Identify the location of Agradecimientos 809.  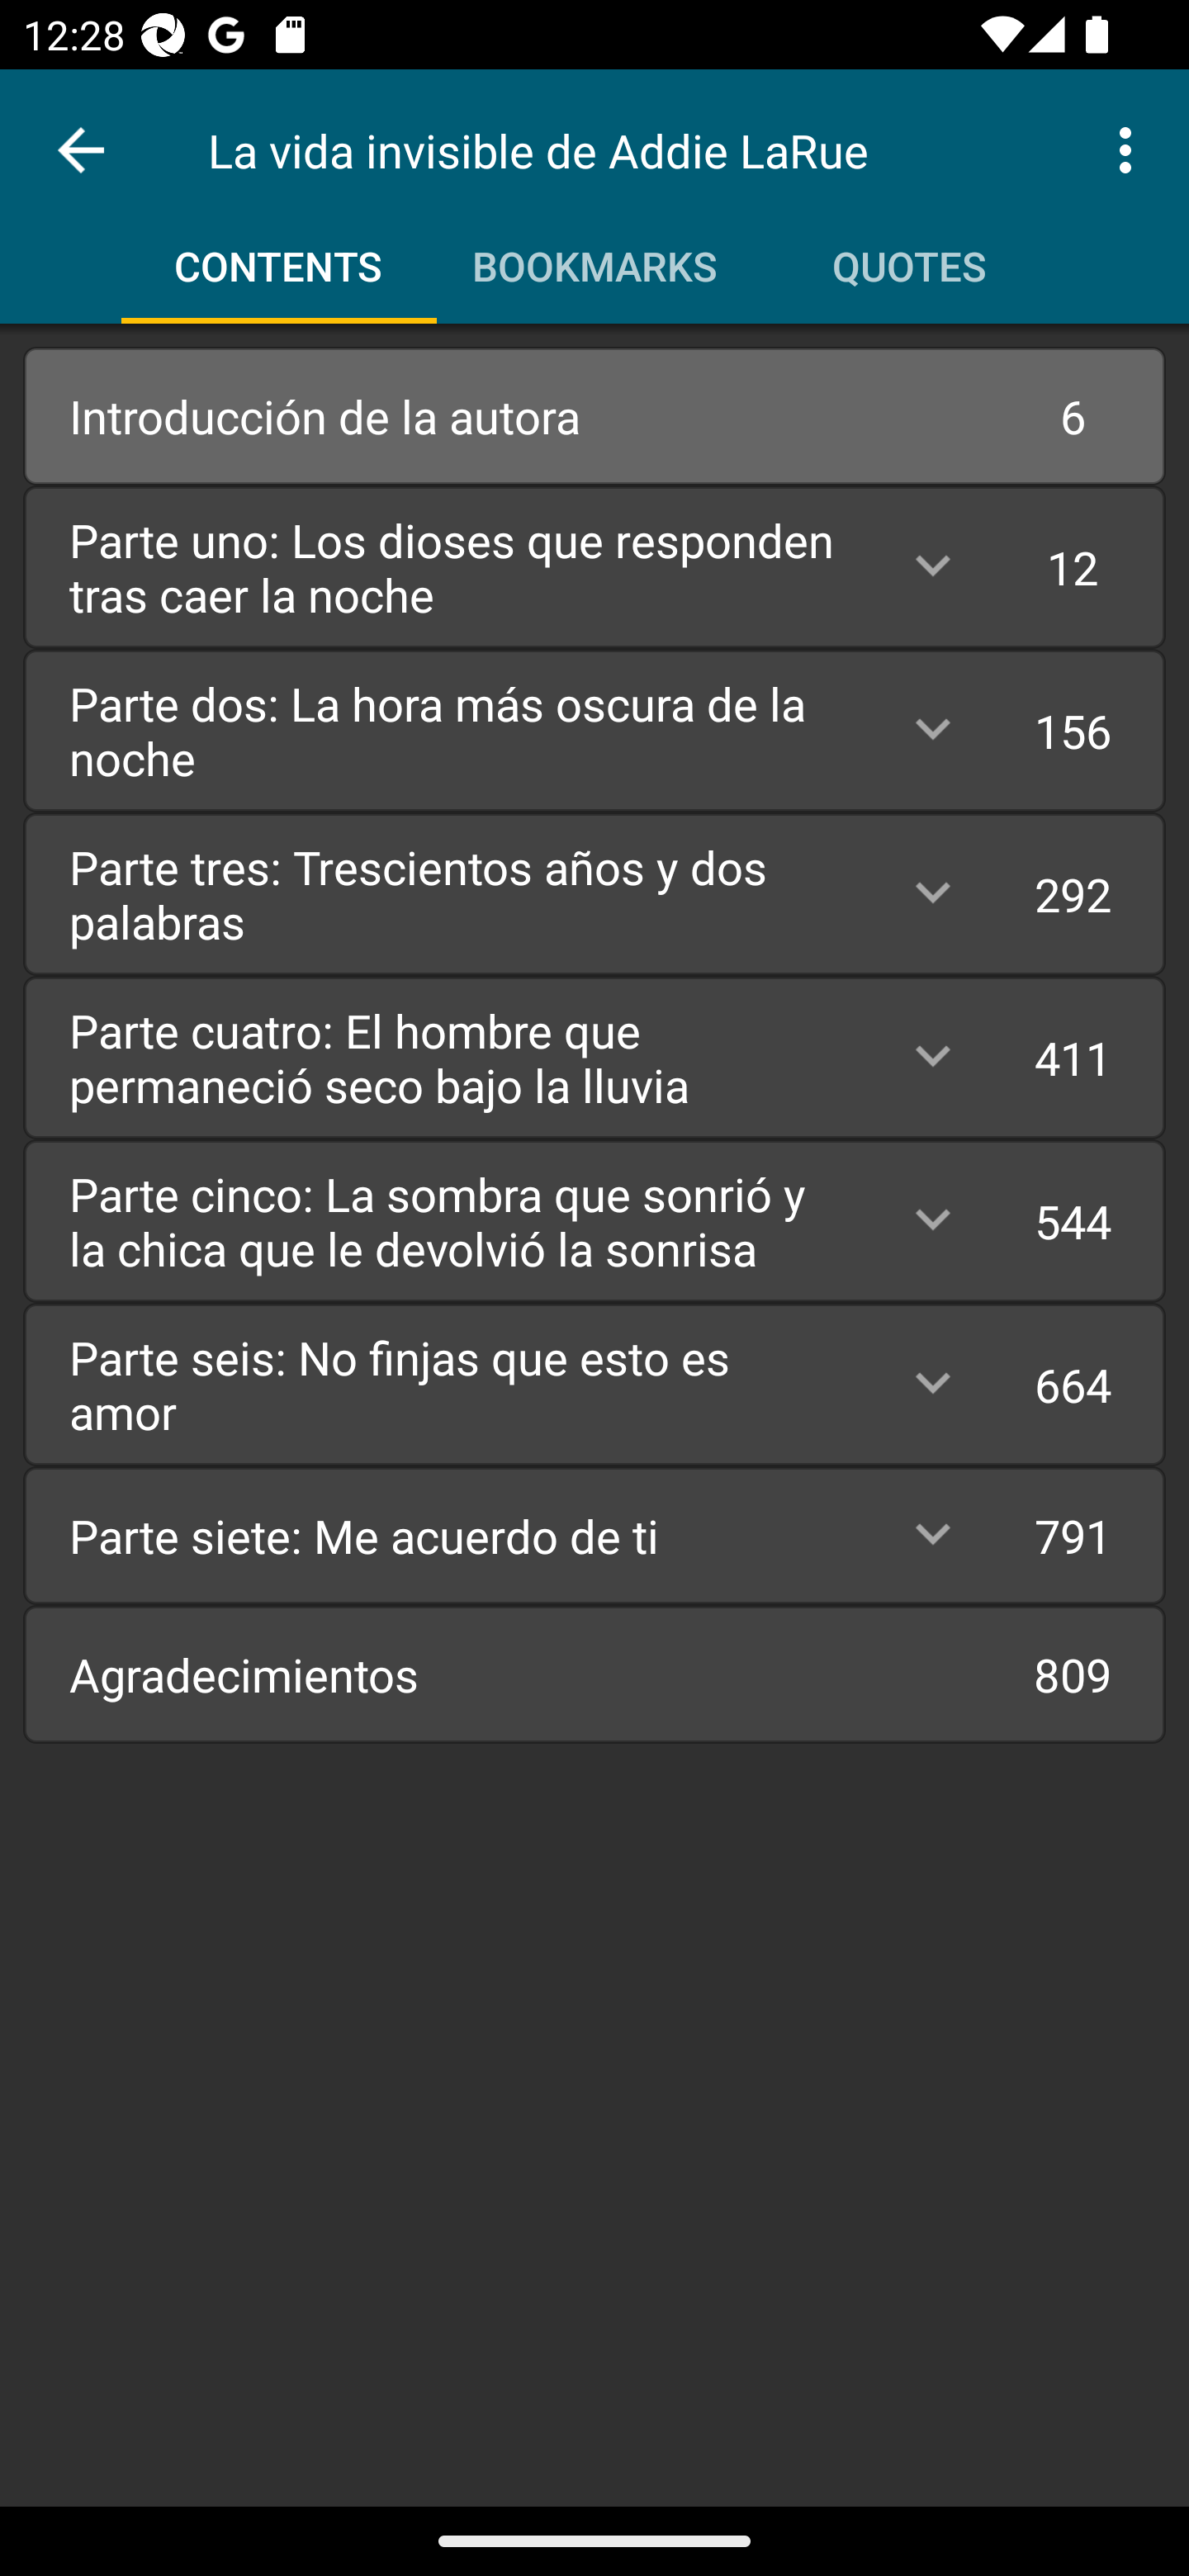
(594, 1674).